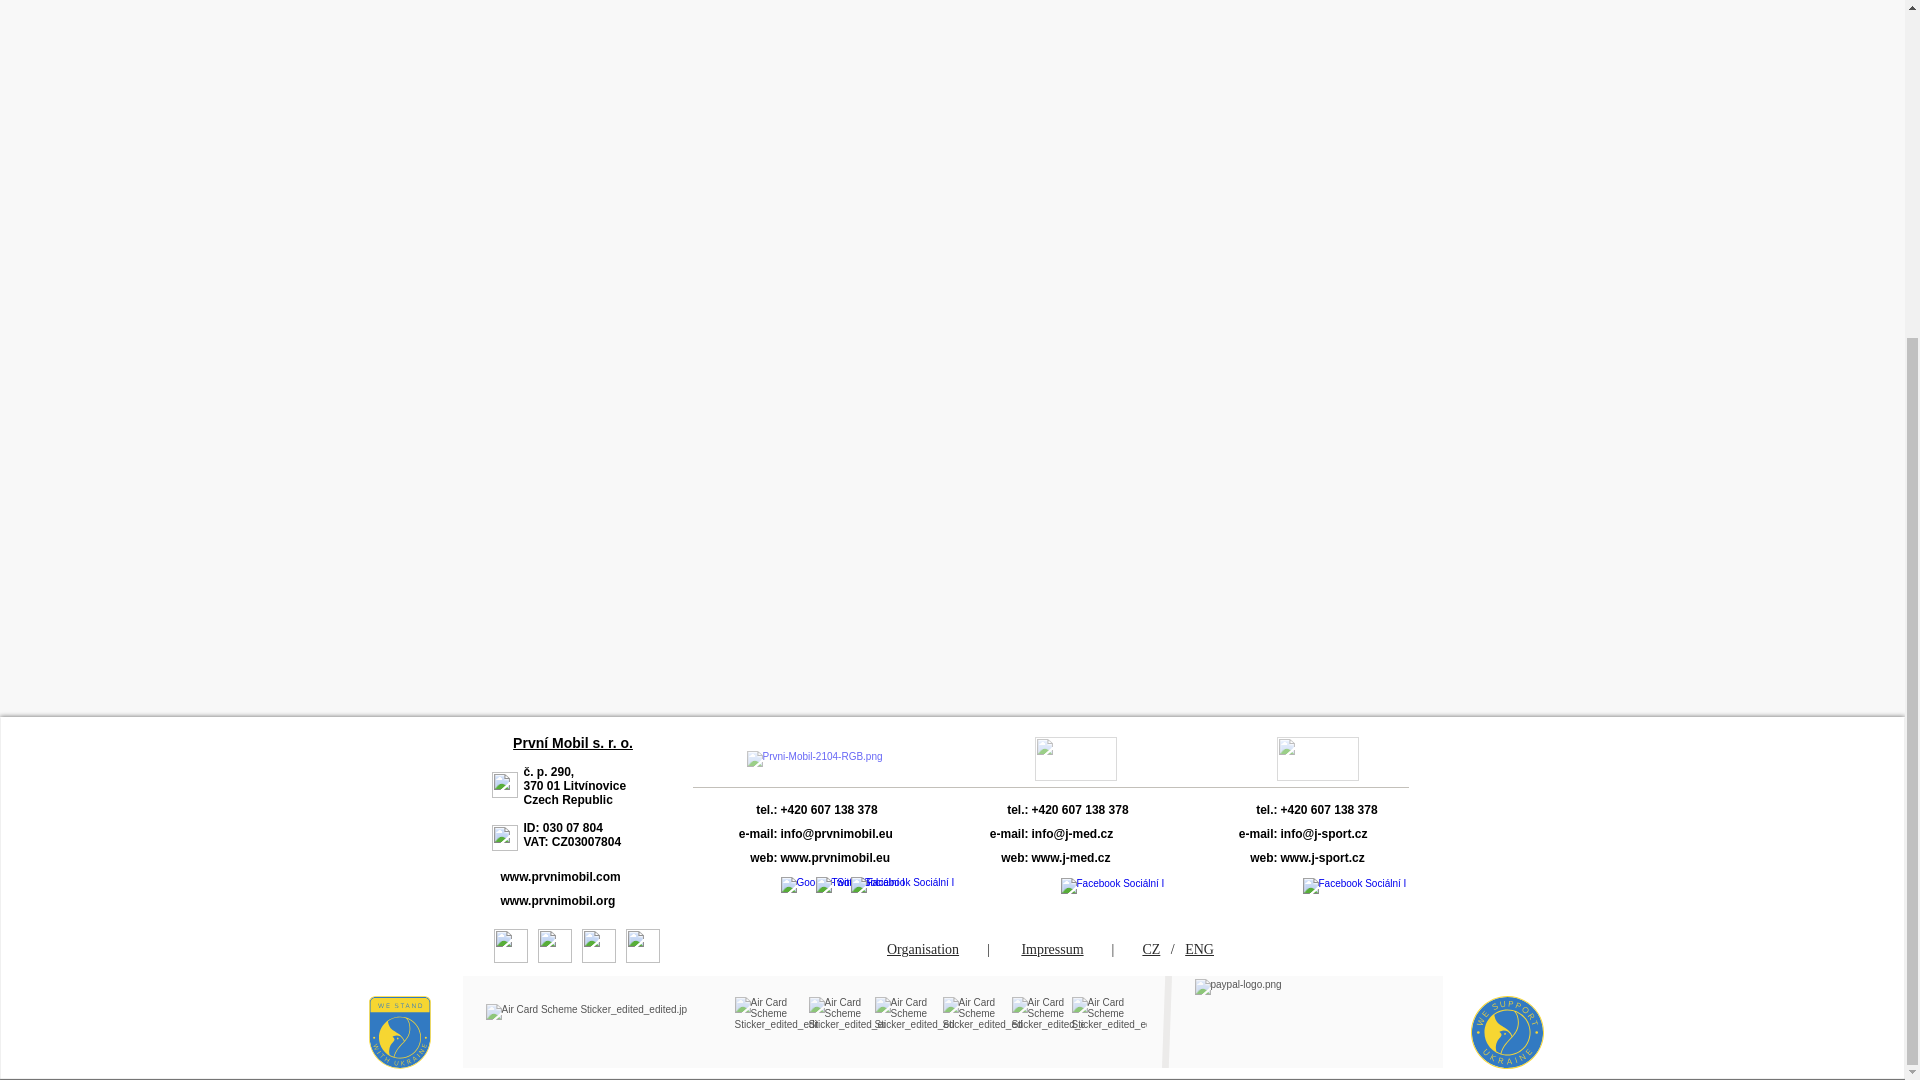 The height and width of the screenshot is (1080, 1920). What do you see at coordinates (569, 900) in the screenshot?
I see `www.prvnimobil.org` at bounding box center [569, 900].